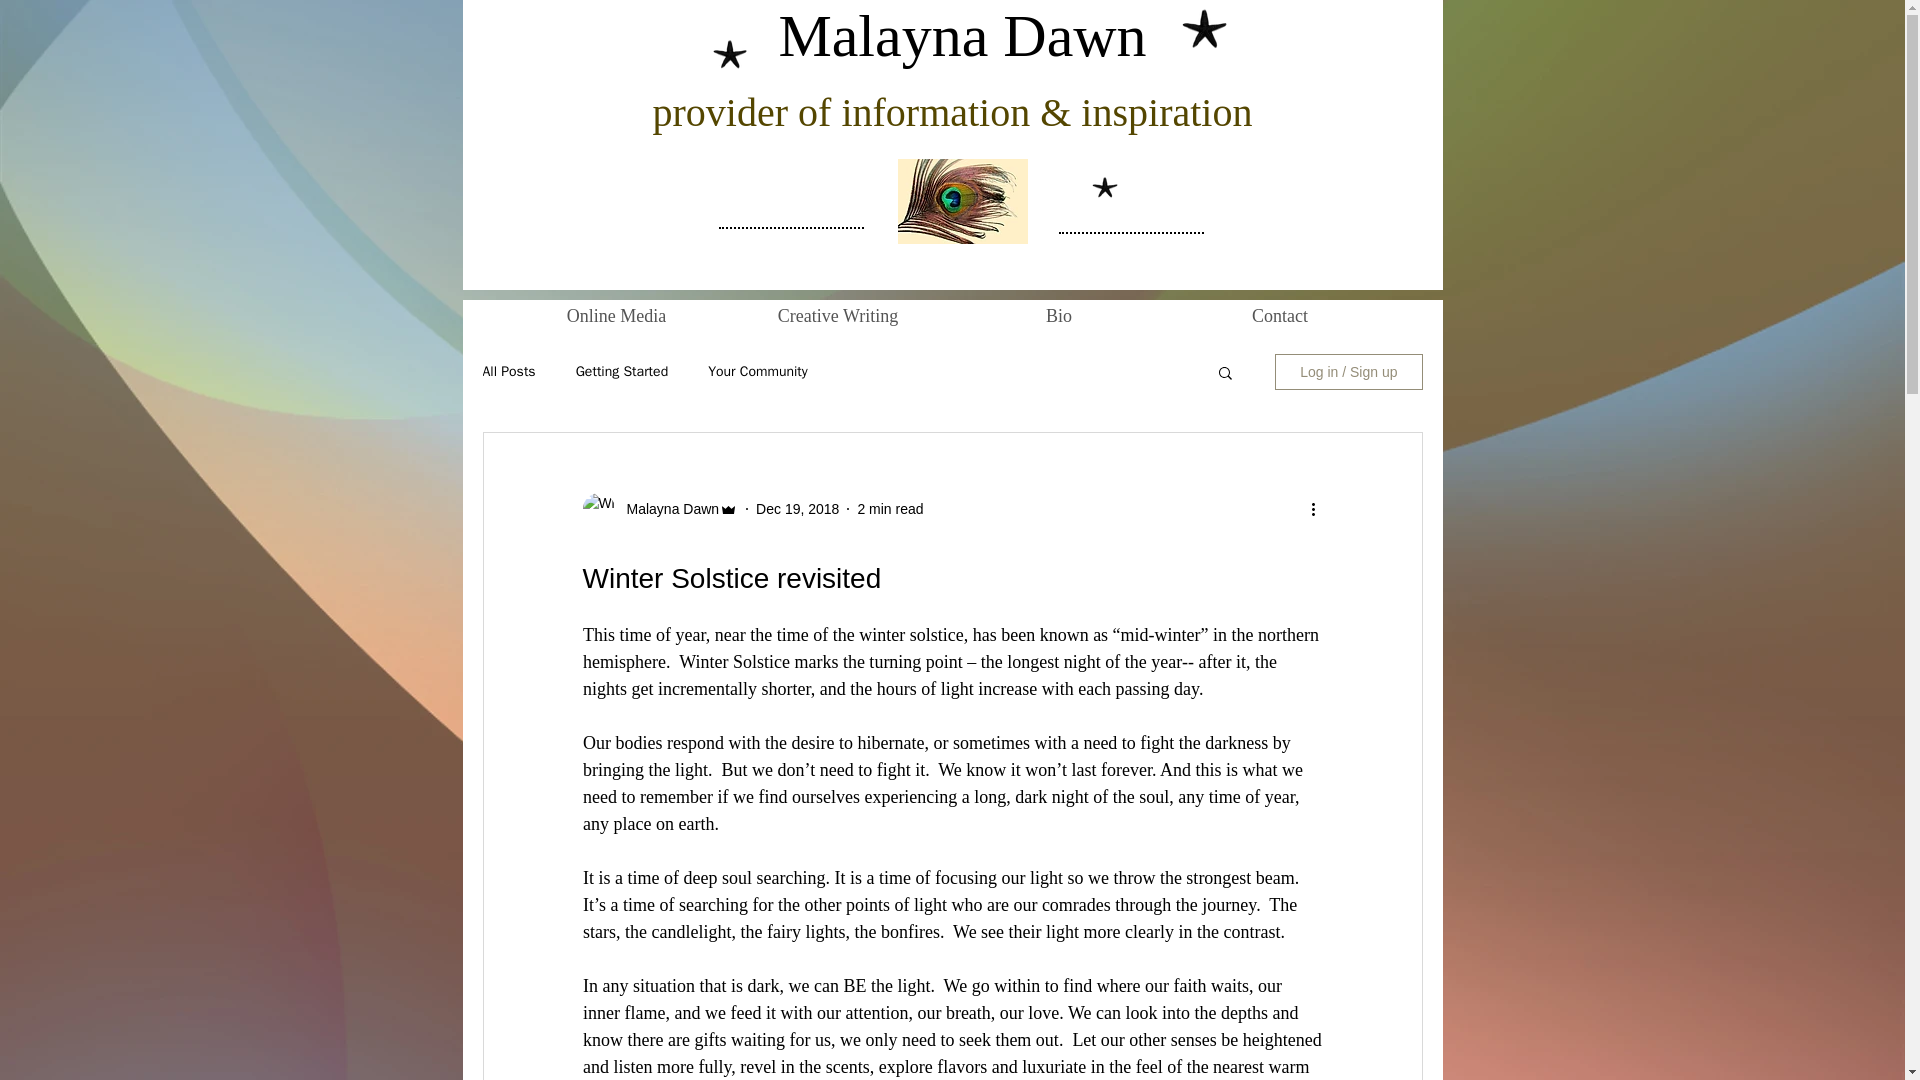 The height and width of the screenshot is (1080, 1920). I want to click on Contact, so click(1280, 316).